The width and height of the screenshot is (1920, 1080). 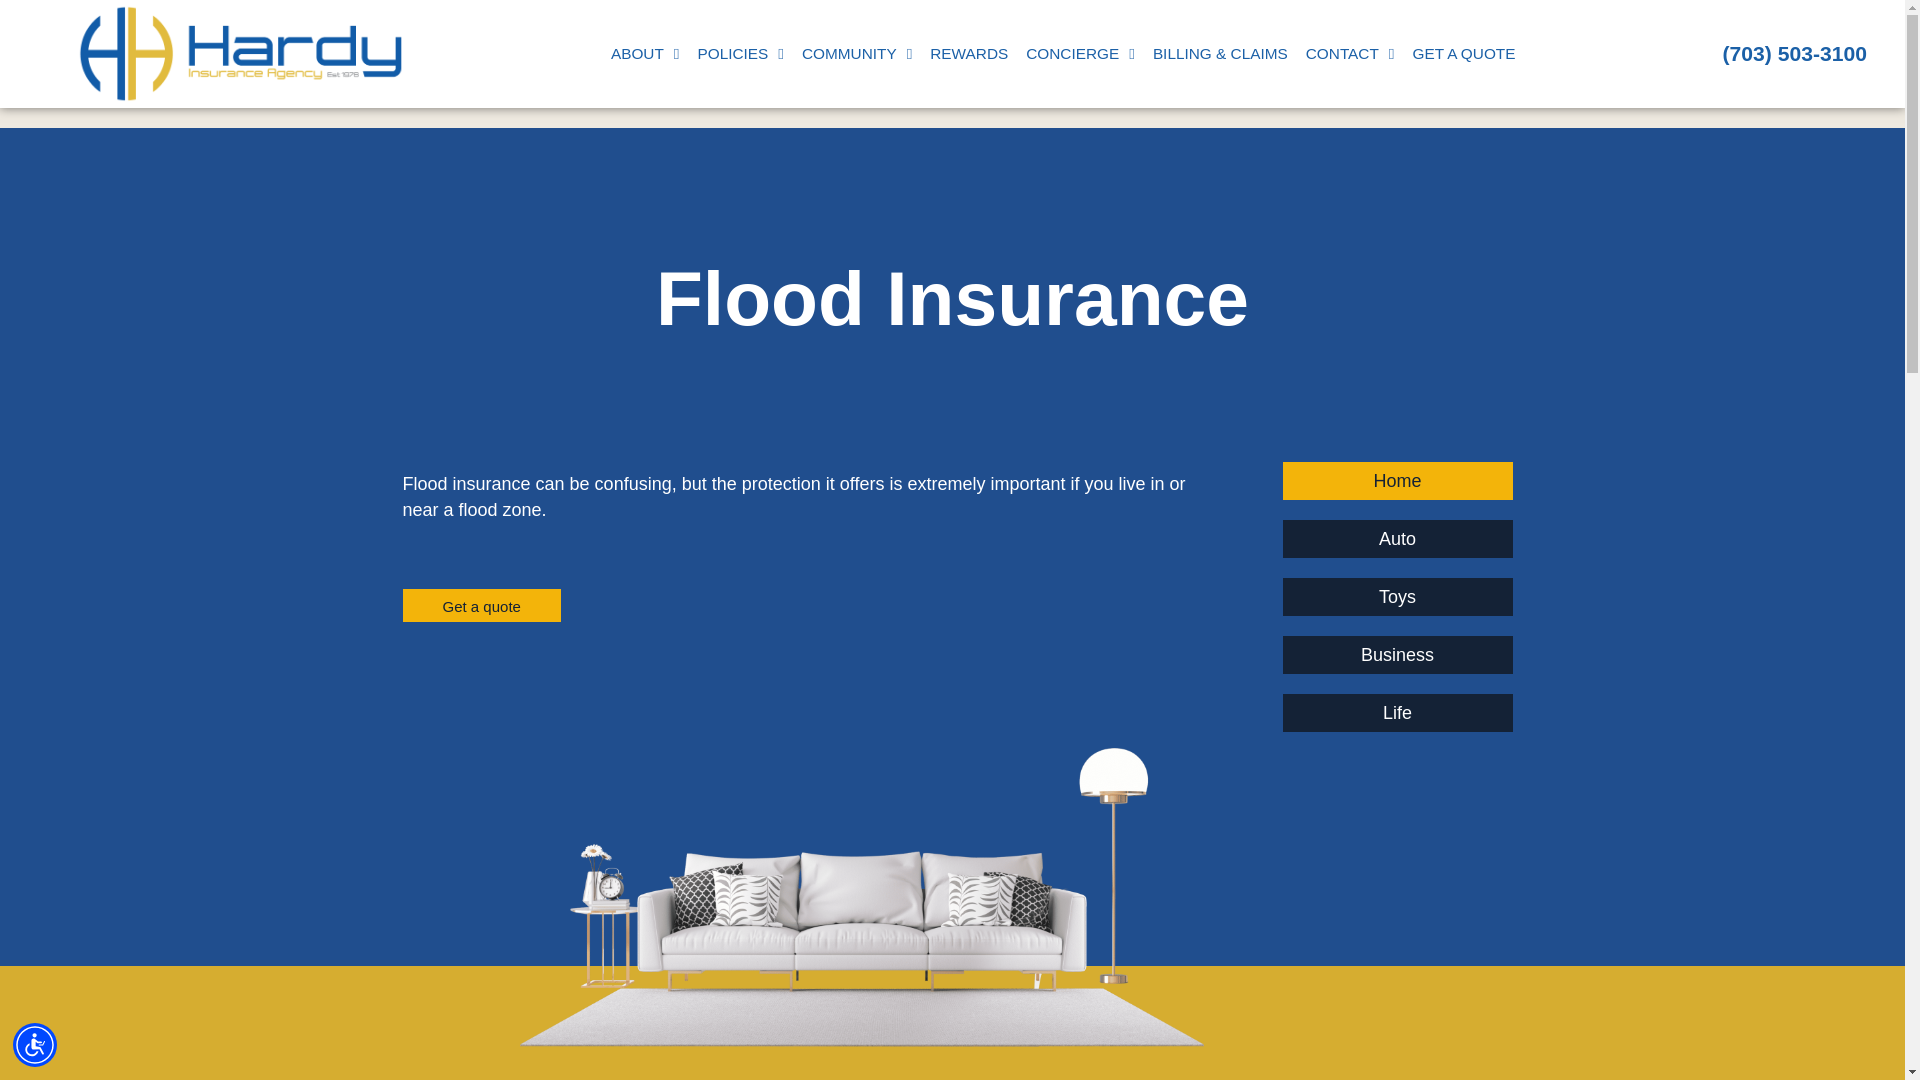 What do you see at coordinates (35, 1044) in the screenshot?
I see `Accessibility Menu` at bounding box center [35, 1044].